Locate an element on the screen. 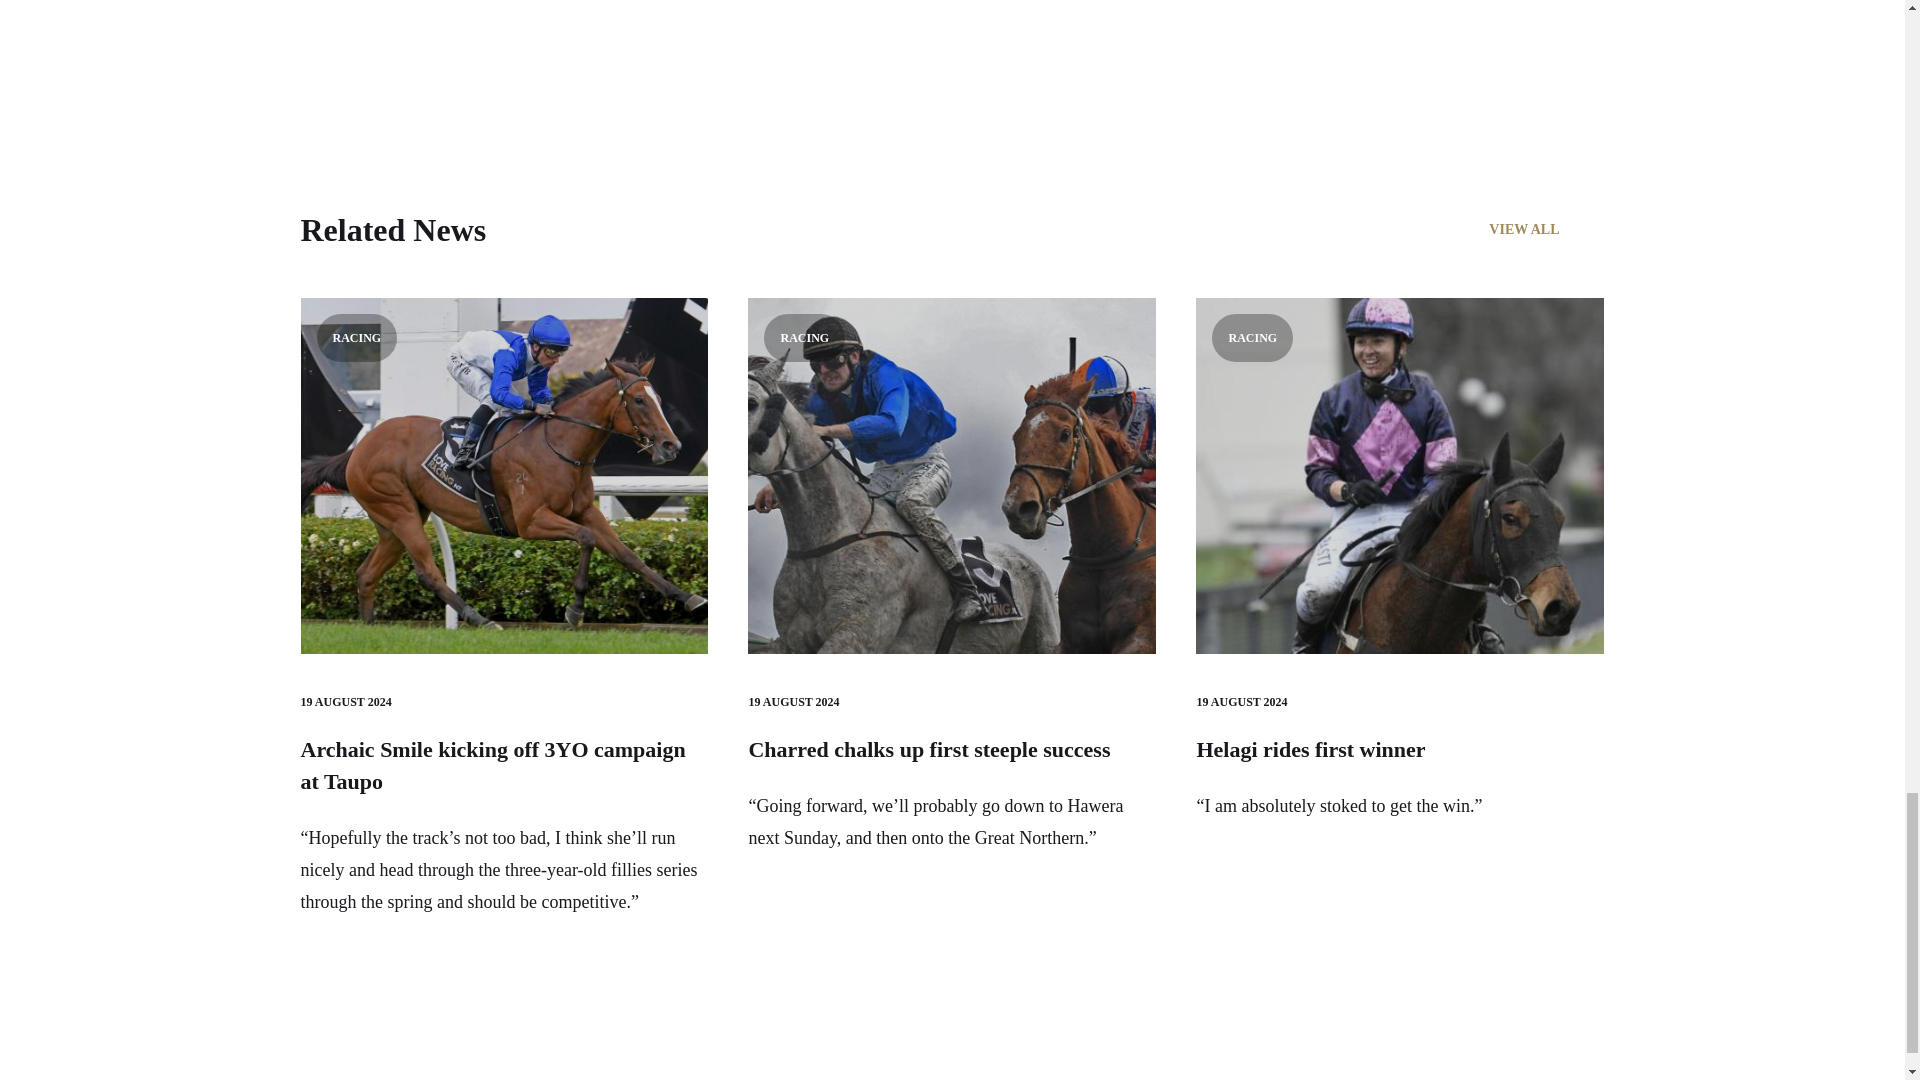 Image resolution: width=1920 pixels, height=1080 pixels. Archaic Smile kicking off 3YO campaign at Taupo is located at coordinates (492, 764).